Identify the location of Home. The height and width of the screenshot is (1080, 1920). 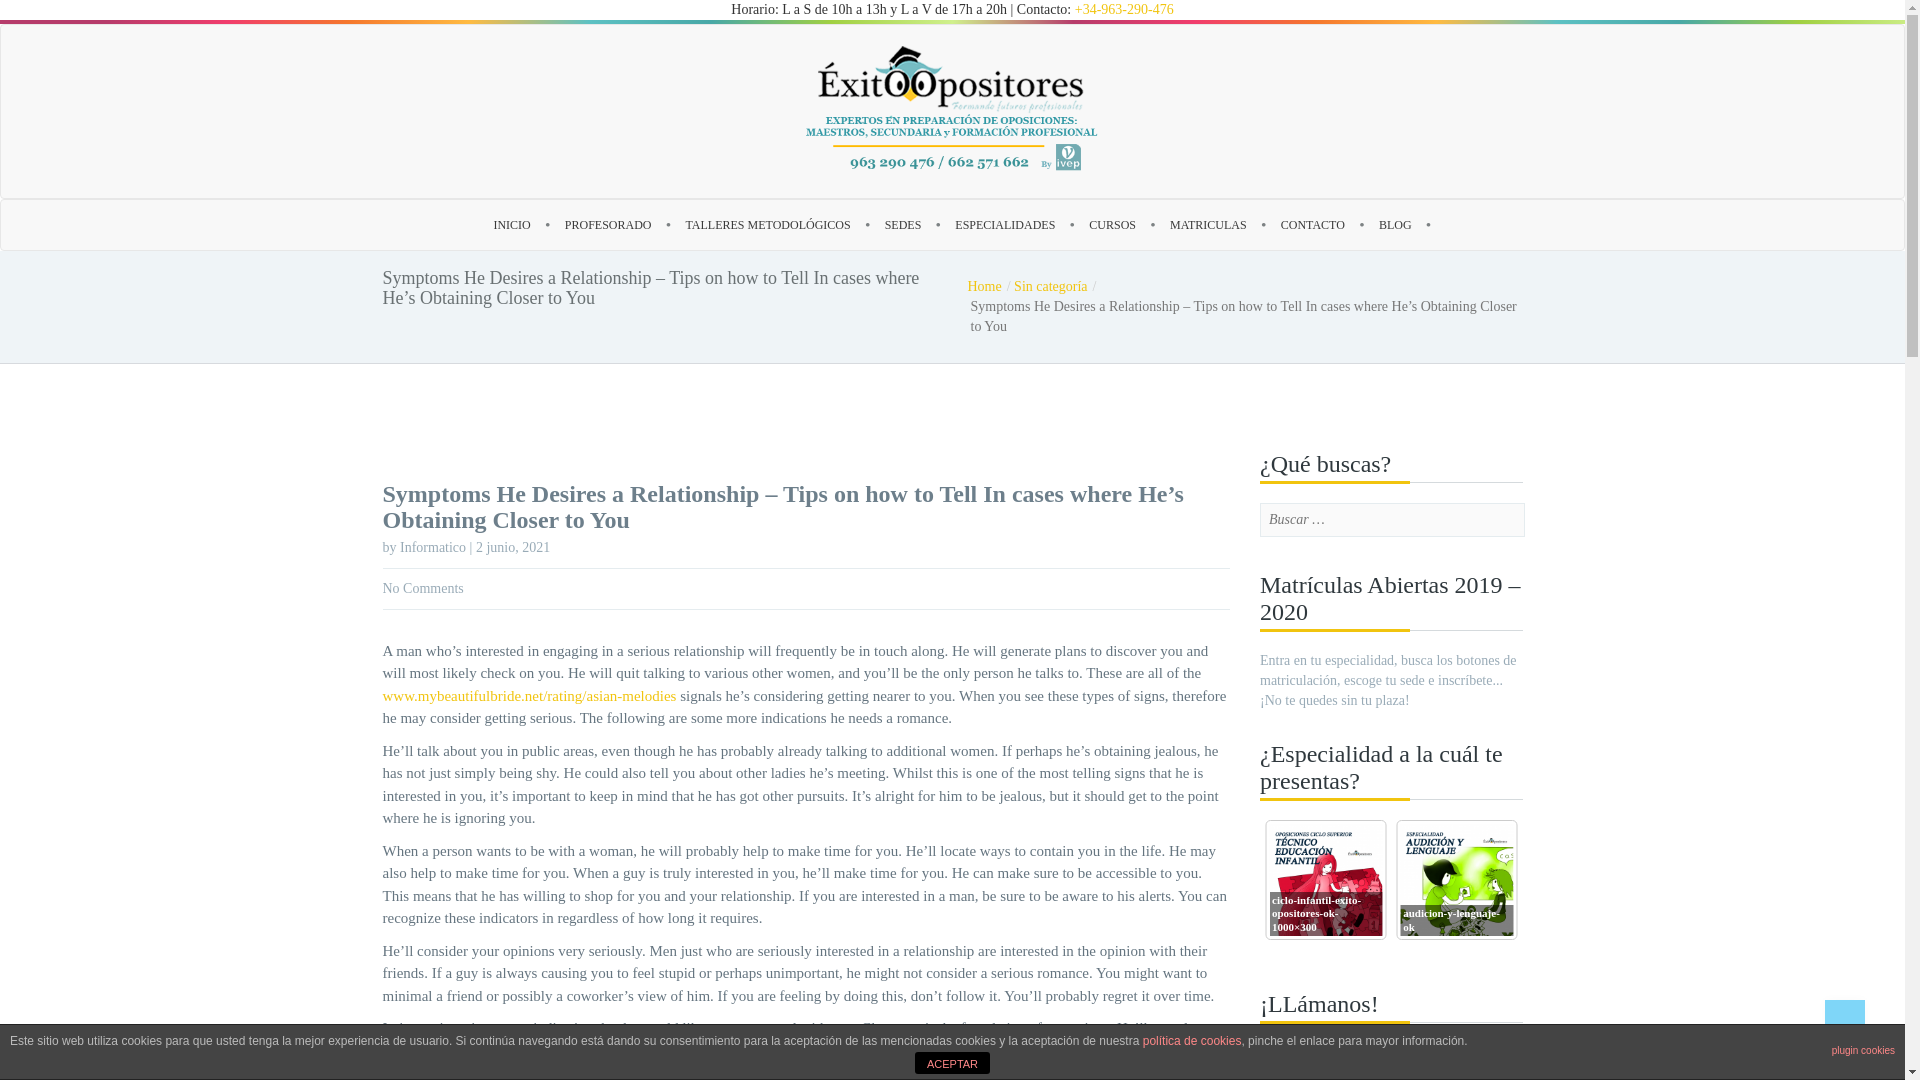
(989, 286).